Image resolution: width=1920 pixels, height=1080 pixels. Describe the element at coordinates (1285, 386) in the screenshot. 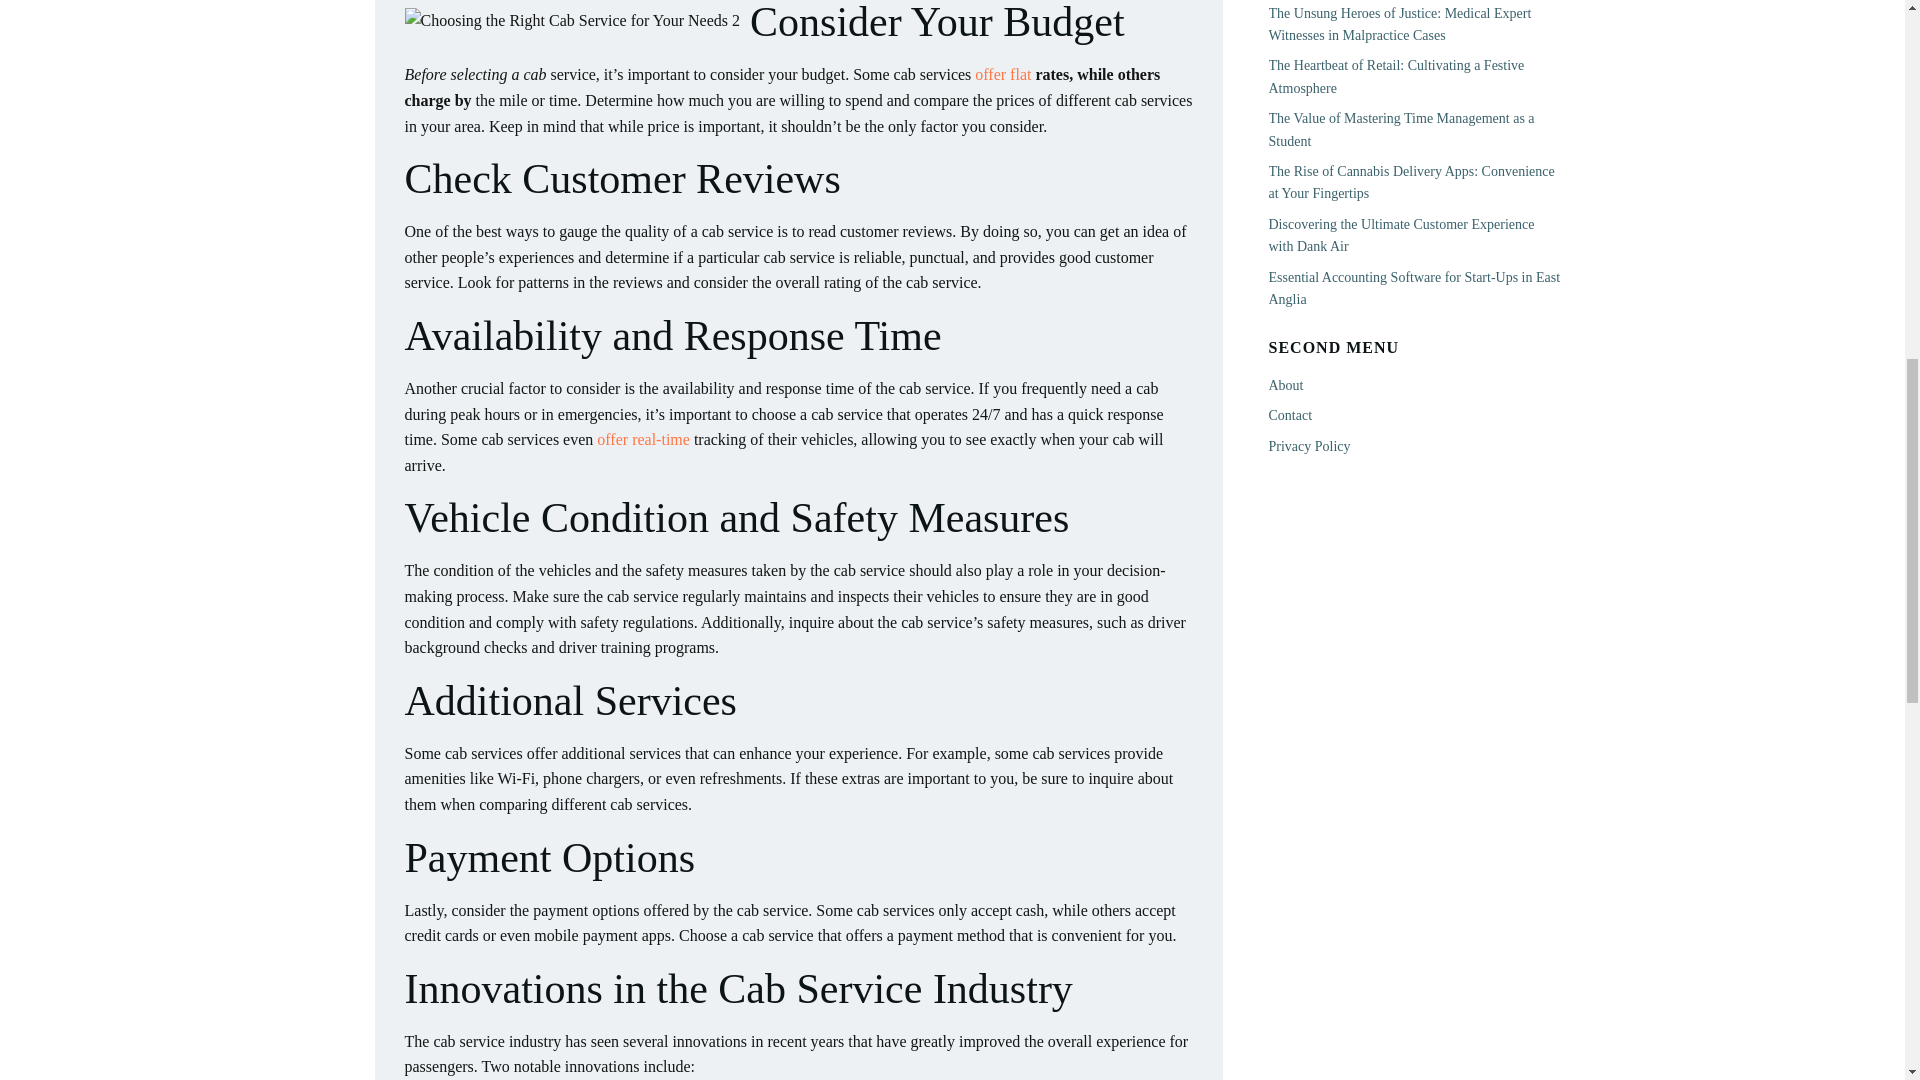

I see `About` at that location.